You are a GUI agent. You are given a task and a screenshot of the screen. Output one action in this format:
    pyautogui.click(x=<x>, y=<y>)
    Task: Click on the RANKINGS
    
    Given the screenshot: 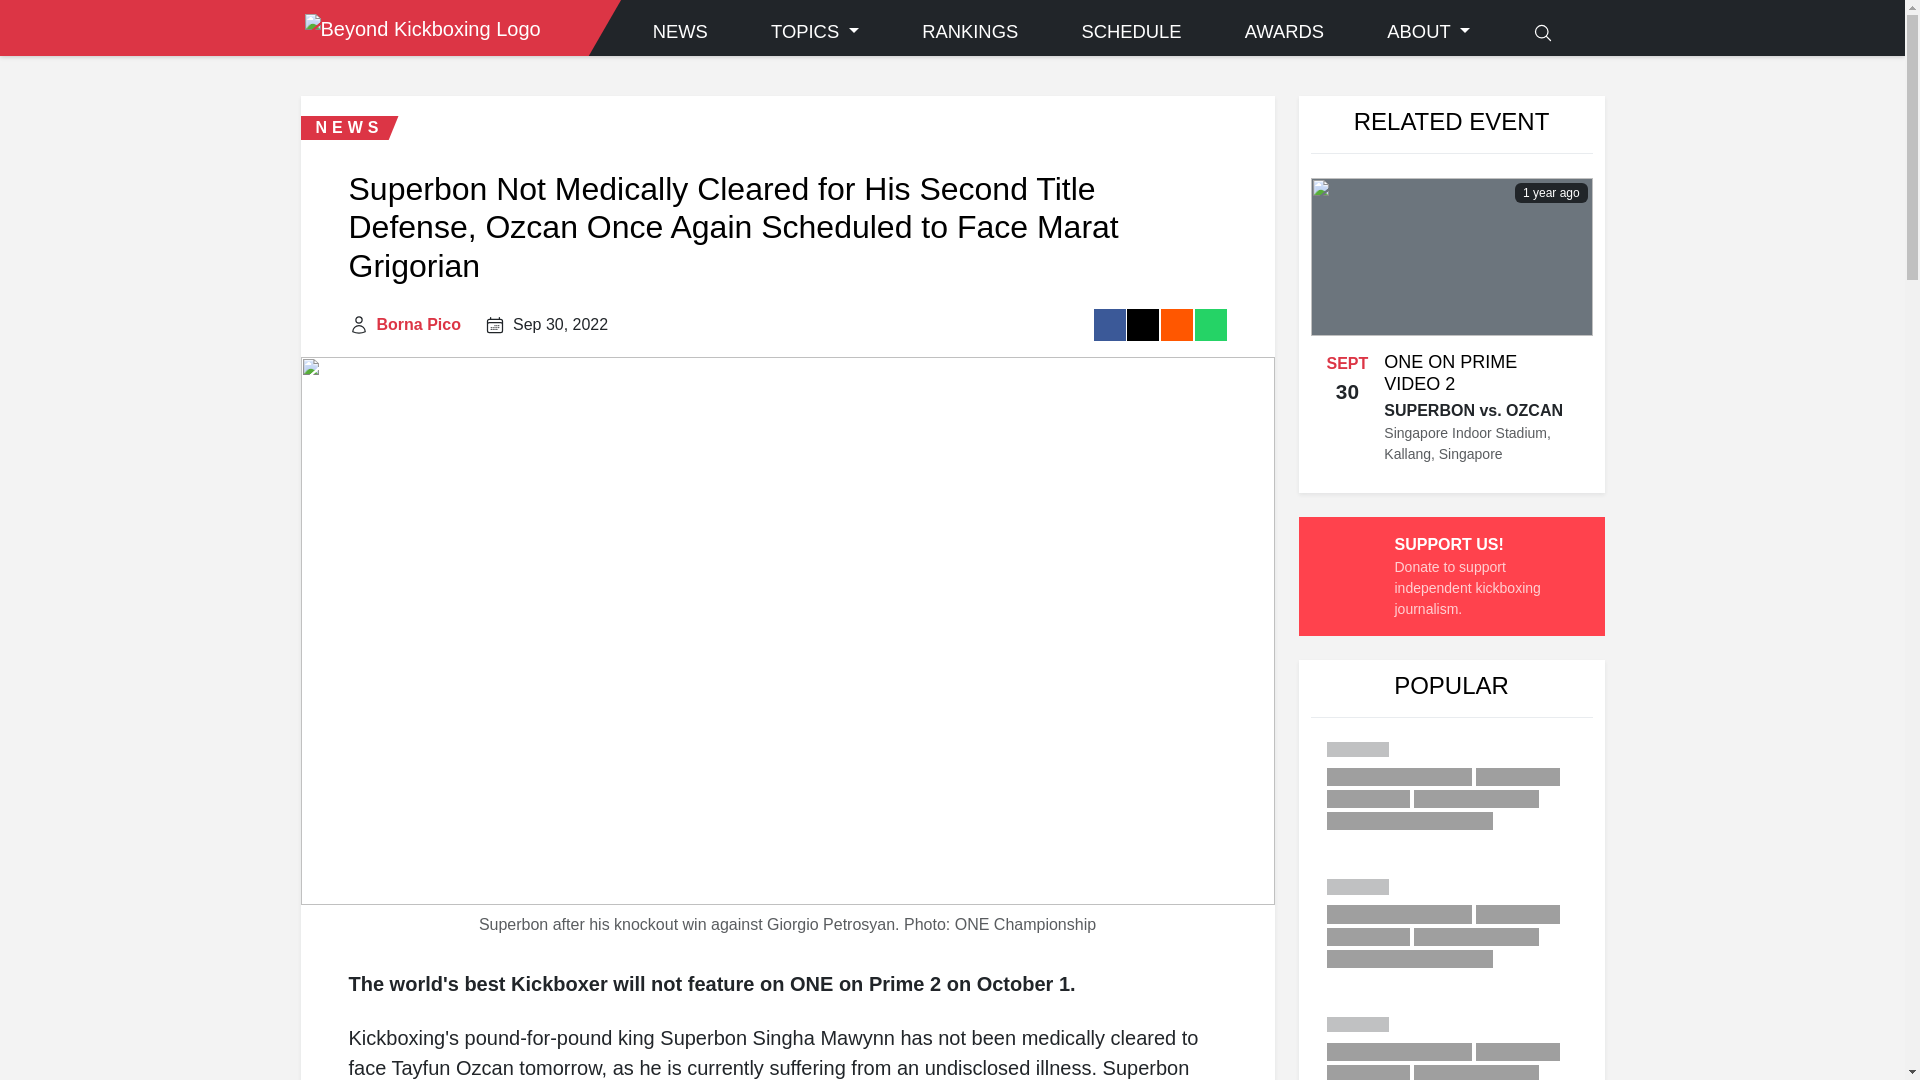 What is the action you would take?
    pyautogui.click(x=970, y=32)
    